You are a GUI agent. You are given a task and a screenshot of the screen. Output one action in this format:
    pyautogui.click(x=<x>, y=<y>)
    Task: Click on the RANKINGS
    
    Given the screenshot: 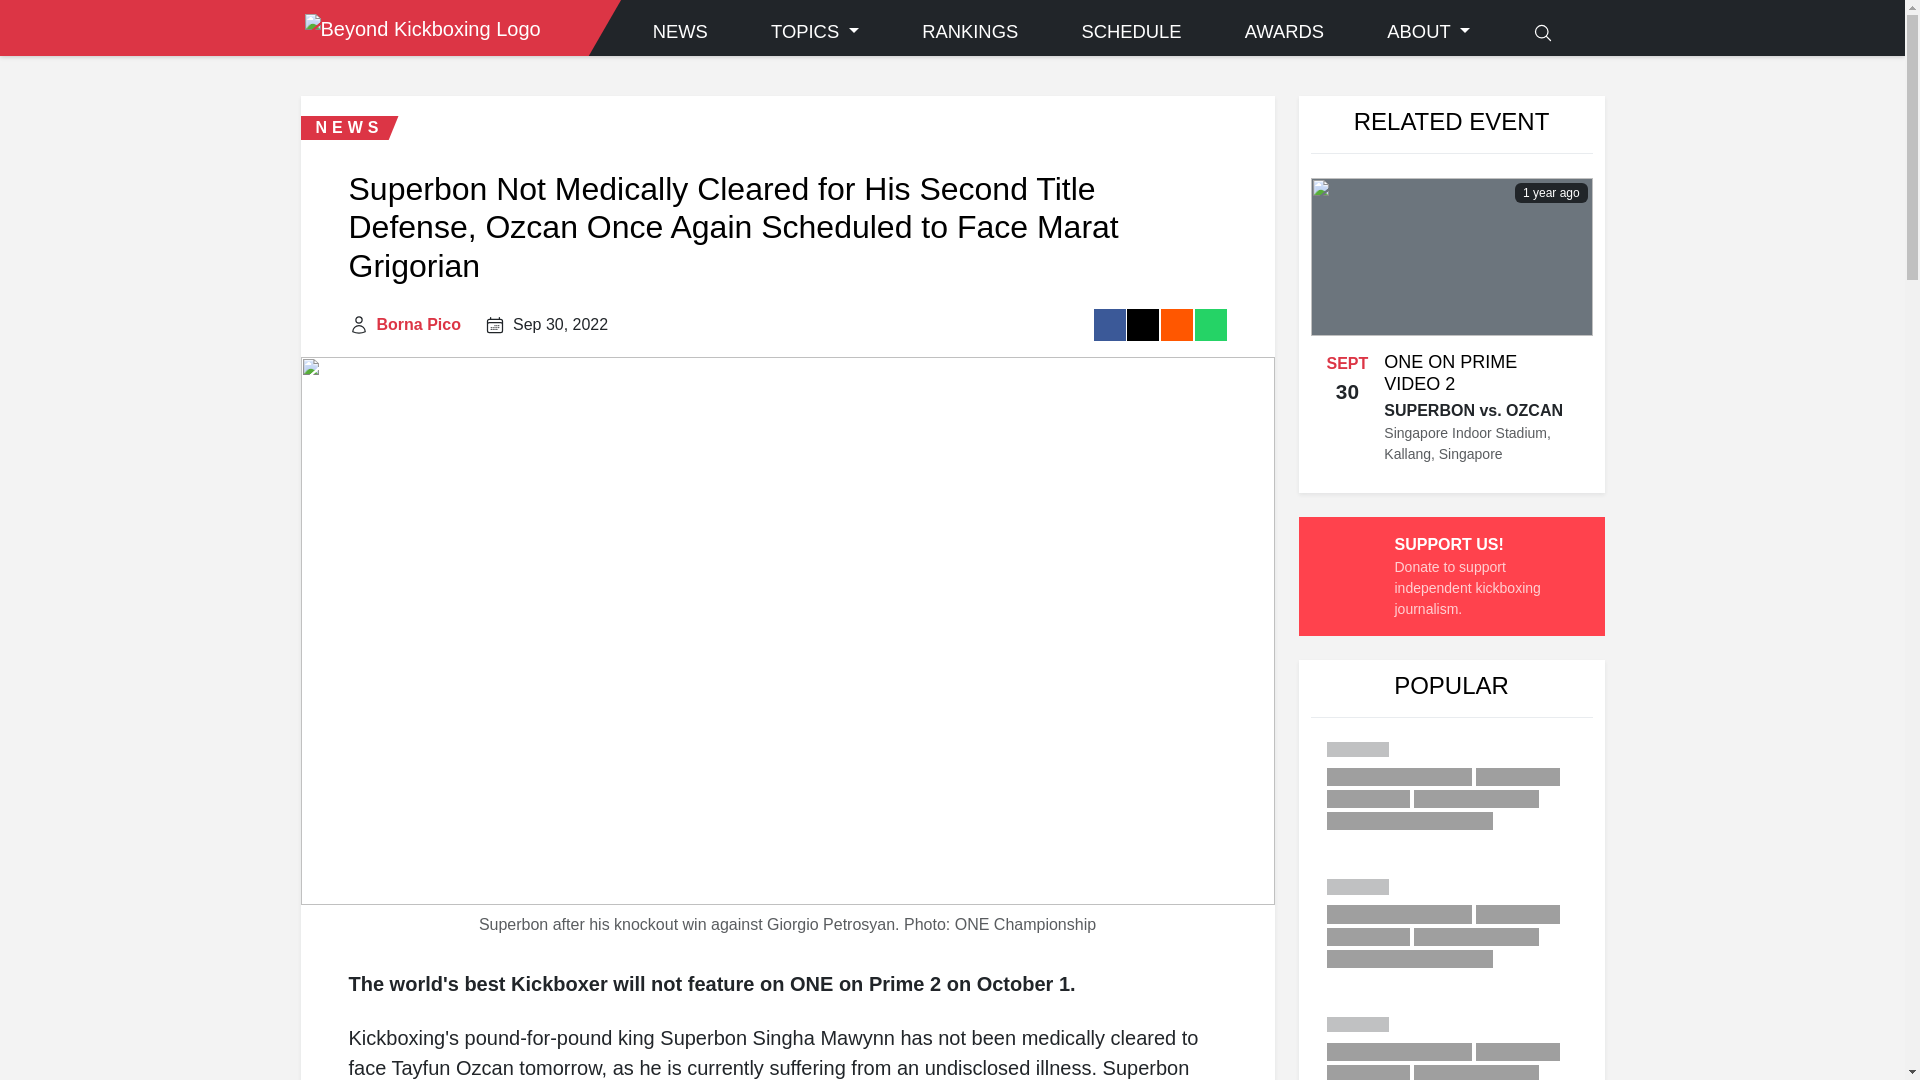 What is the action you would take?
    pyautogui.click(x=970, y=32)
    